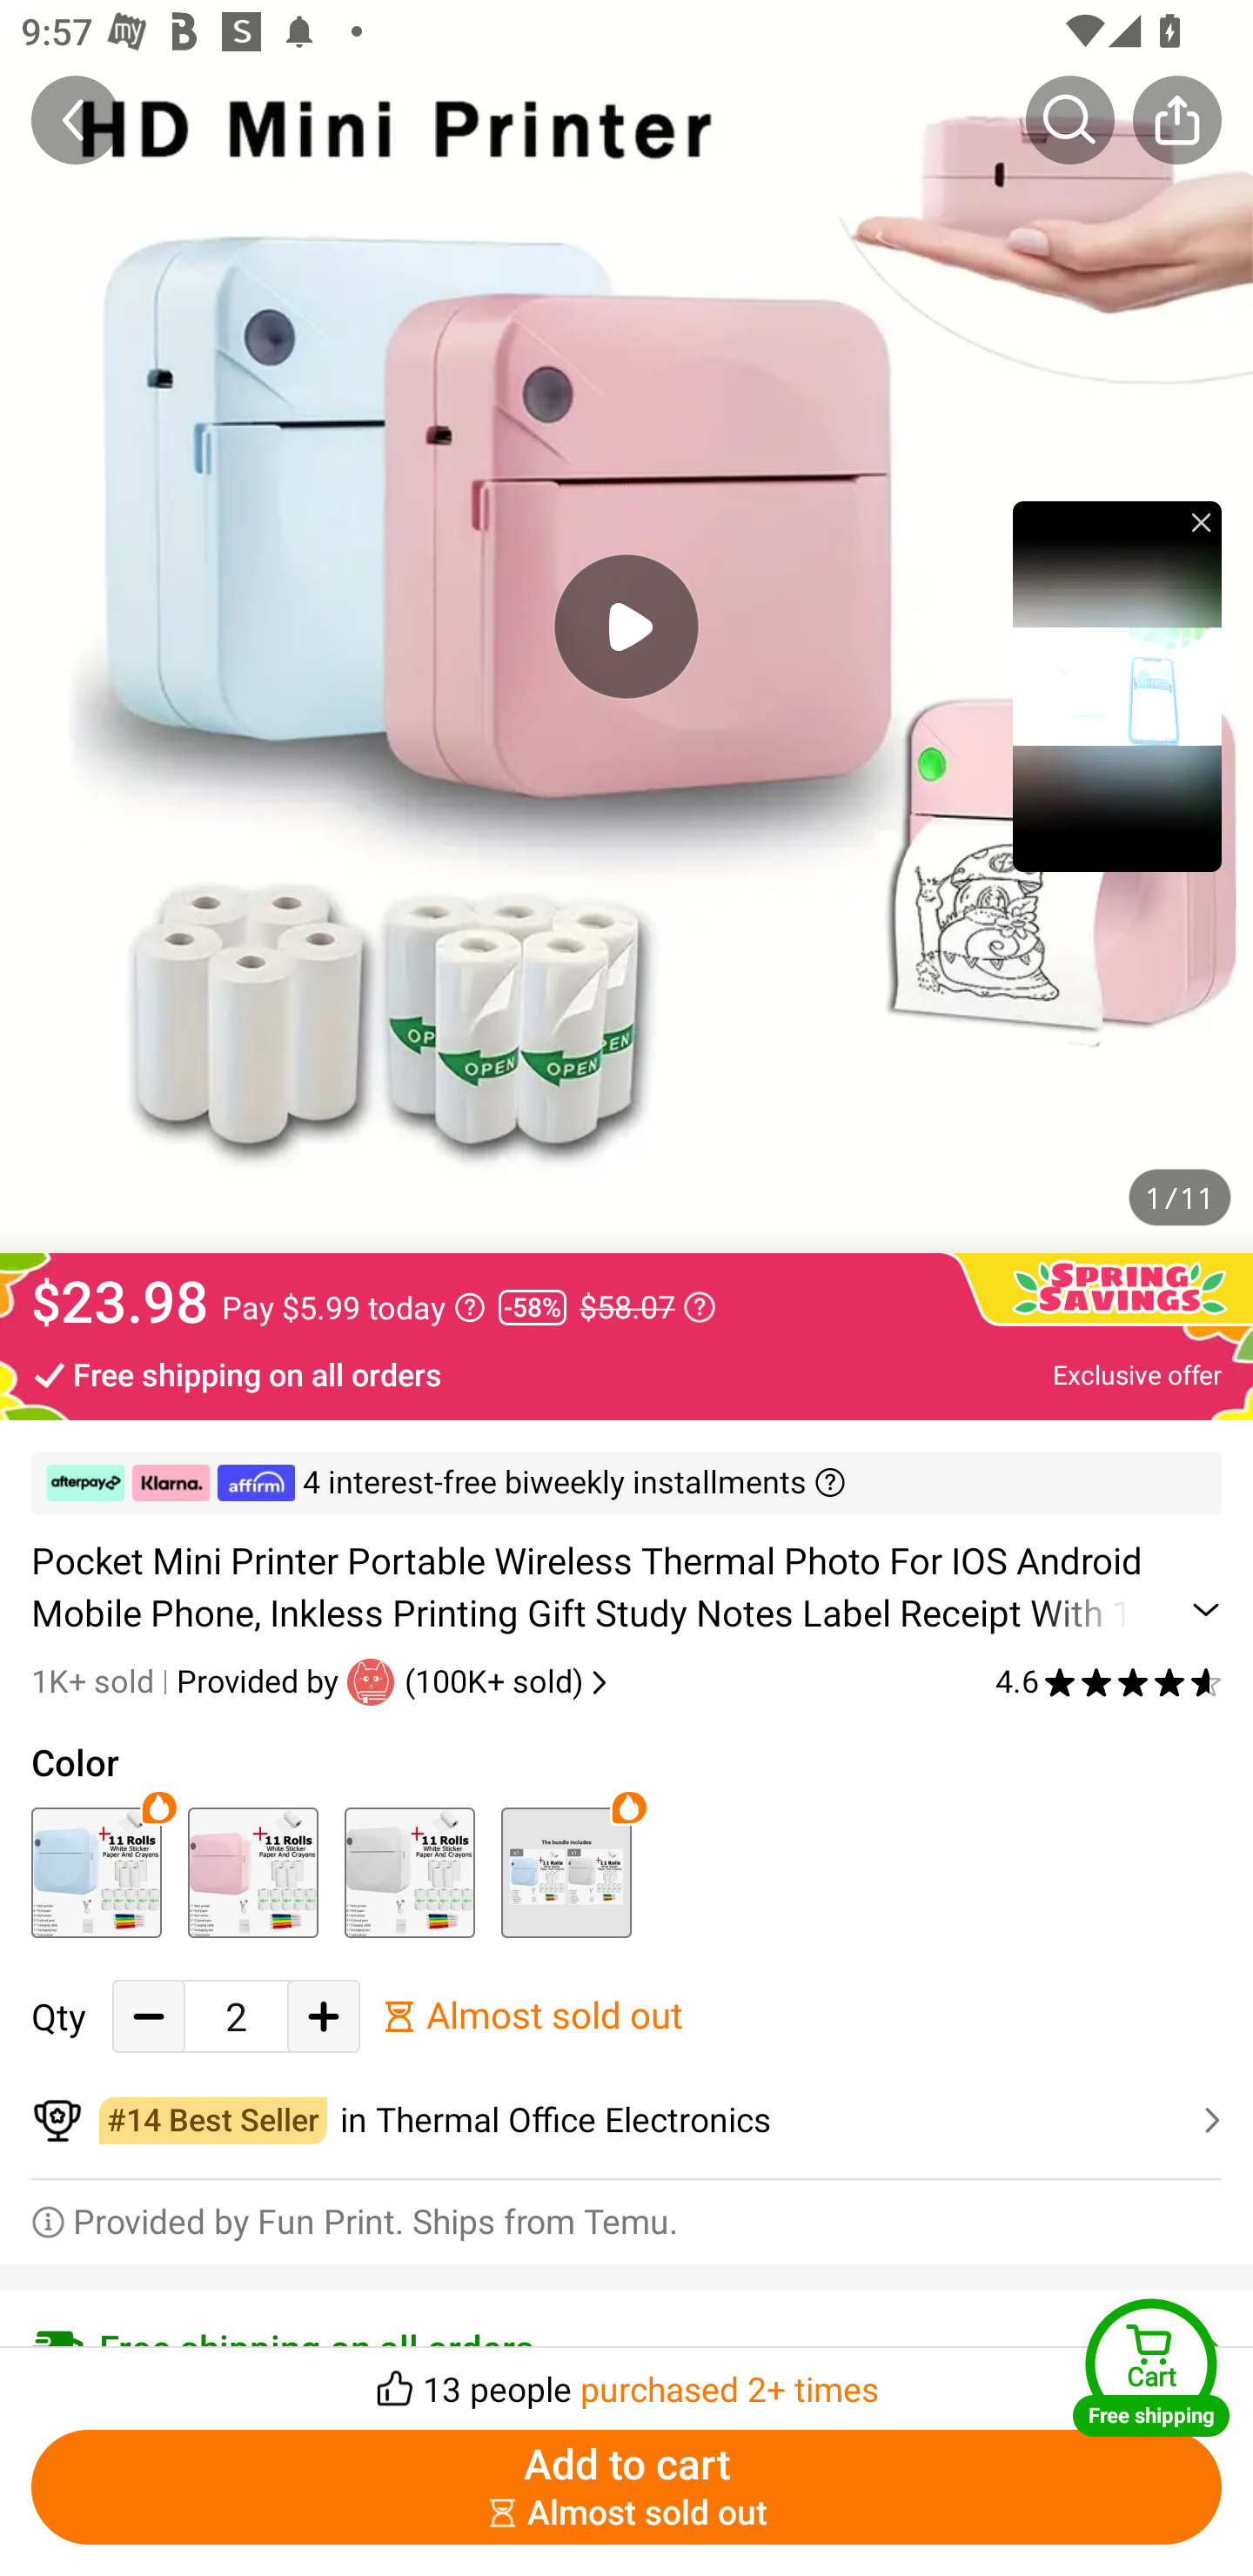 The height and width of the screenshot is (2576, 1253). What do you see at coordinates (626, 2379) in the screenshot?
I see `￼￼13 people purchased 2+ times` at bounding box center [626, 2379].